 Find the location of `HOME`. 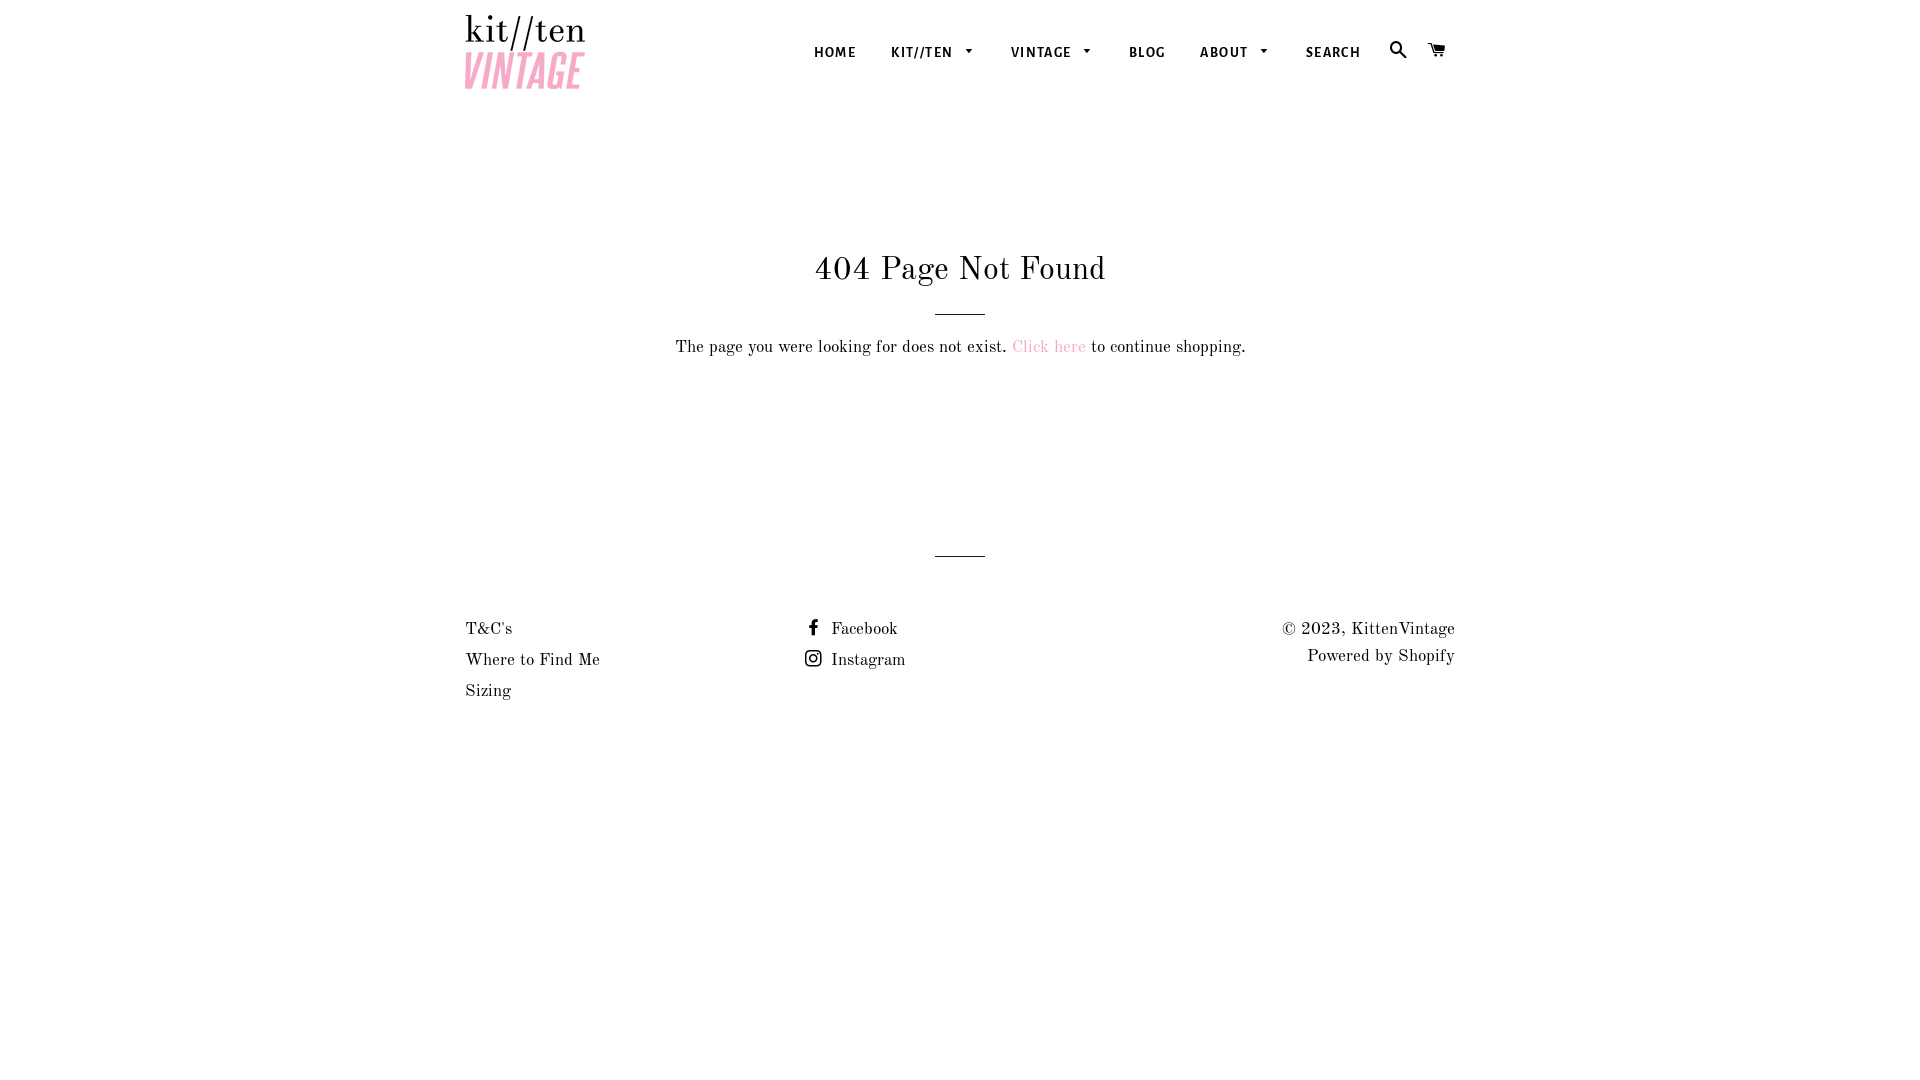

HOME is located at coordinates (836, 54).